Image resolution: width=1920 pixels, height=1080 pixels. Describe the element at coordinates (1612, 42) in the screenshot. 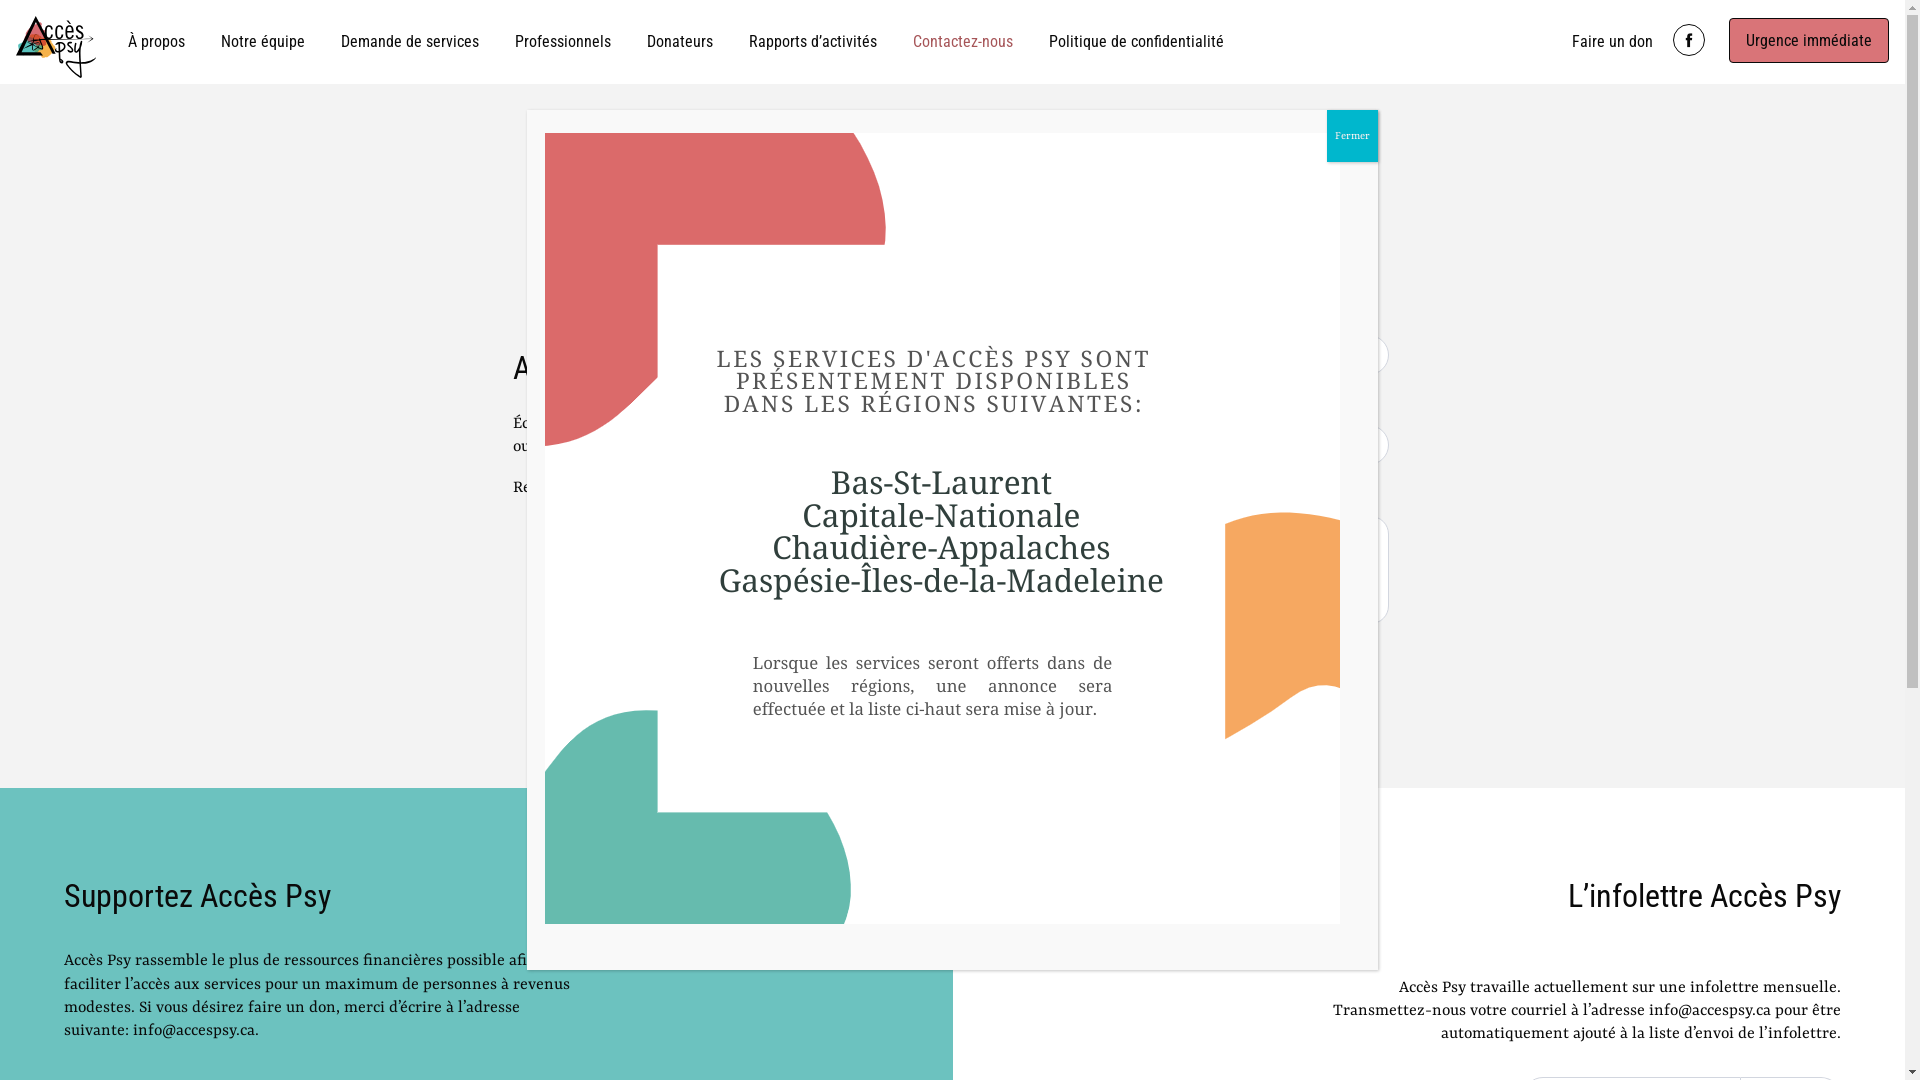

I see `Faire un don` at that location.